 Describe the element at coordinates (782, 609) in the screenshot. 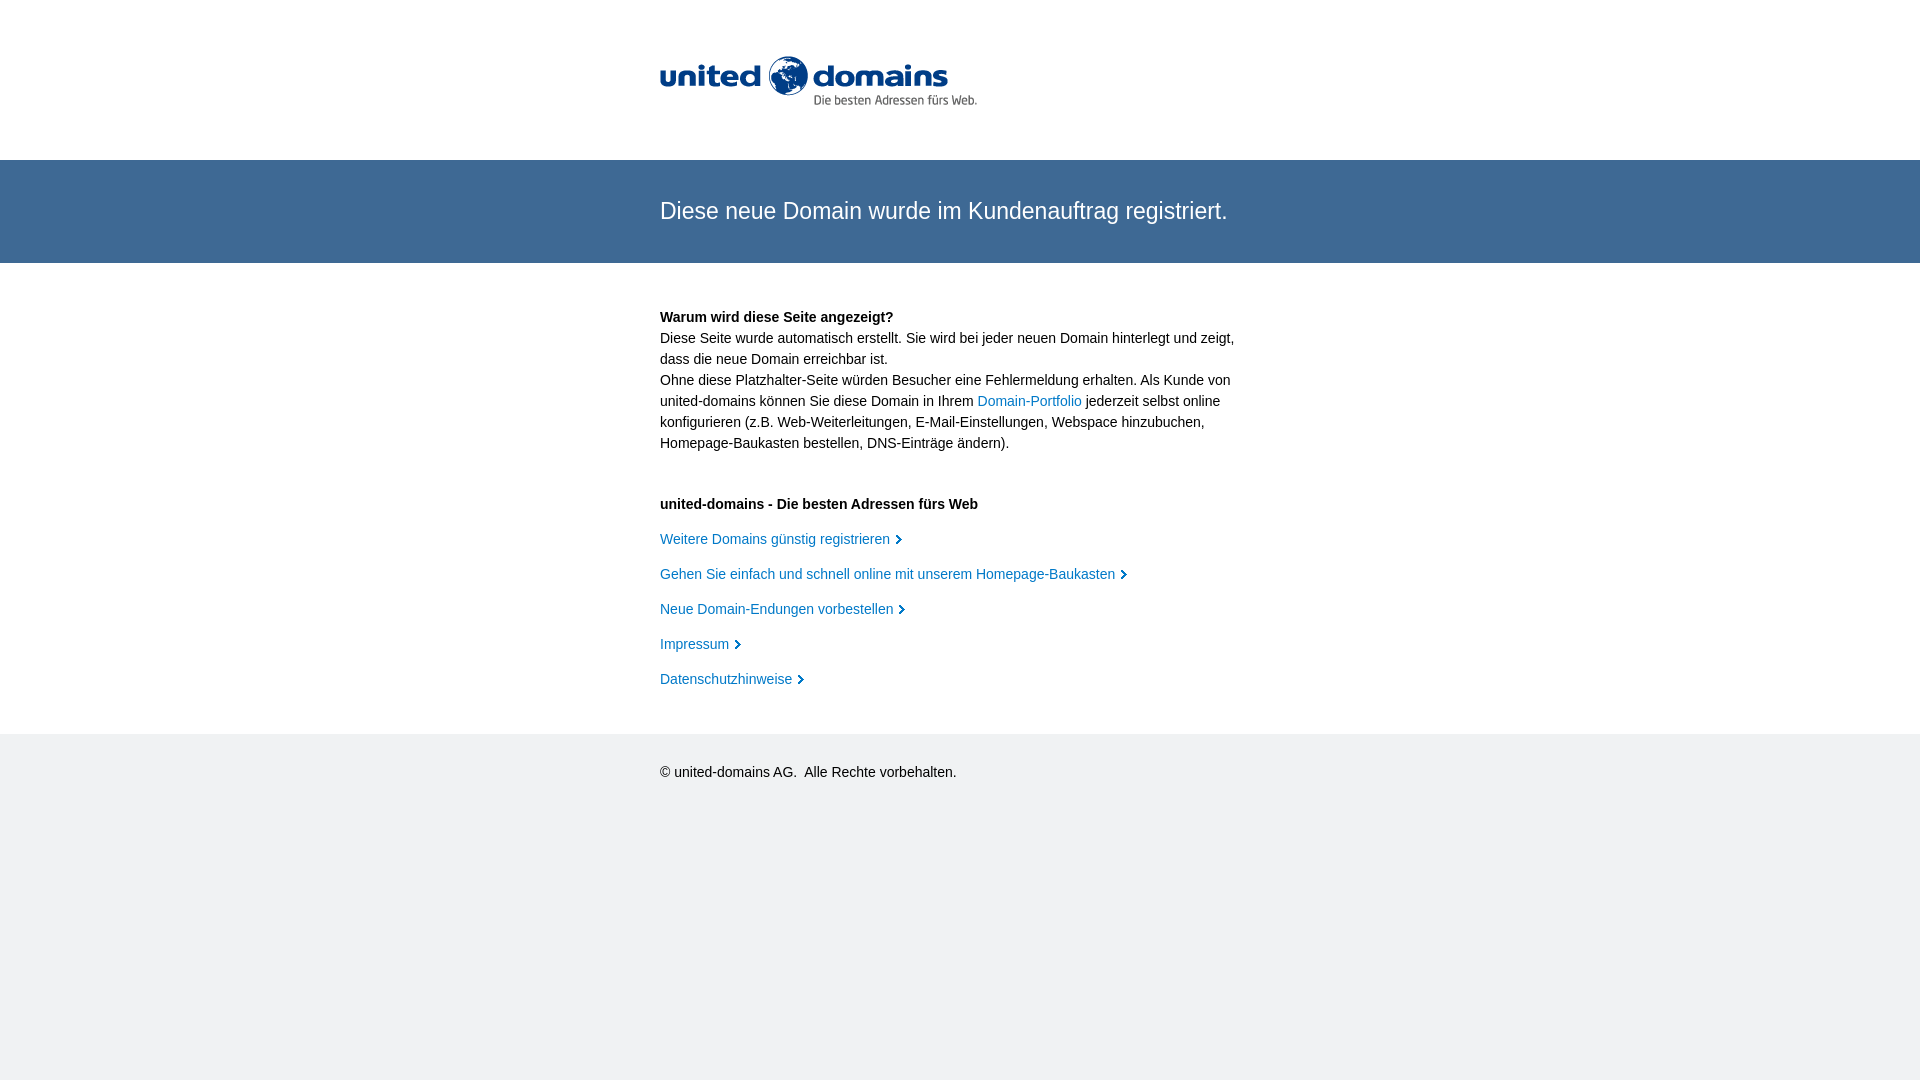

I see `Neue Domain-Endungen vorbestellen` at that location.